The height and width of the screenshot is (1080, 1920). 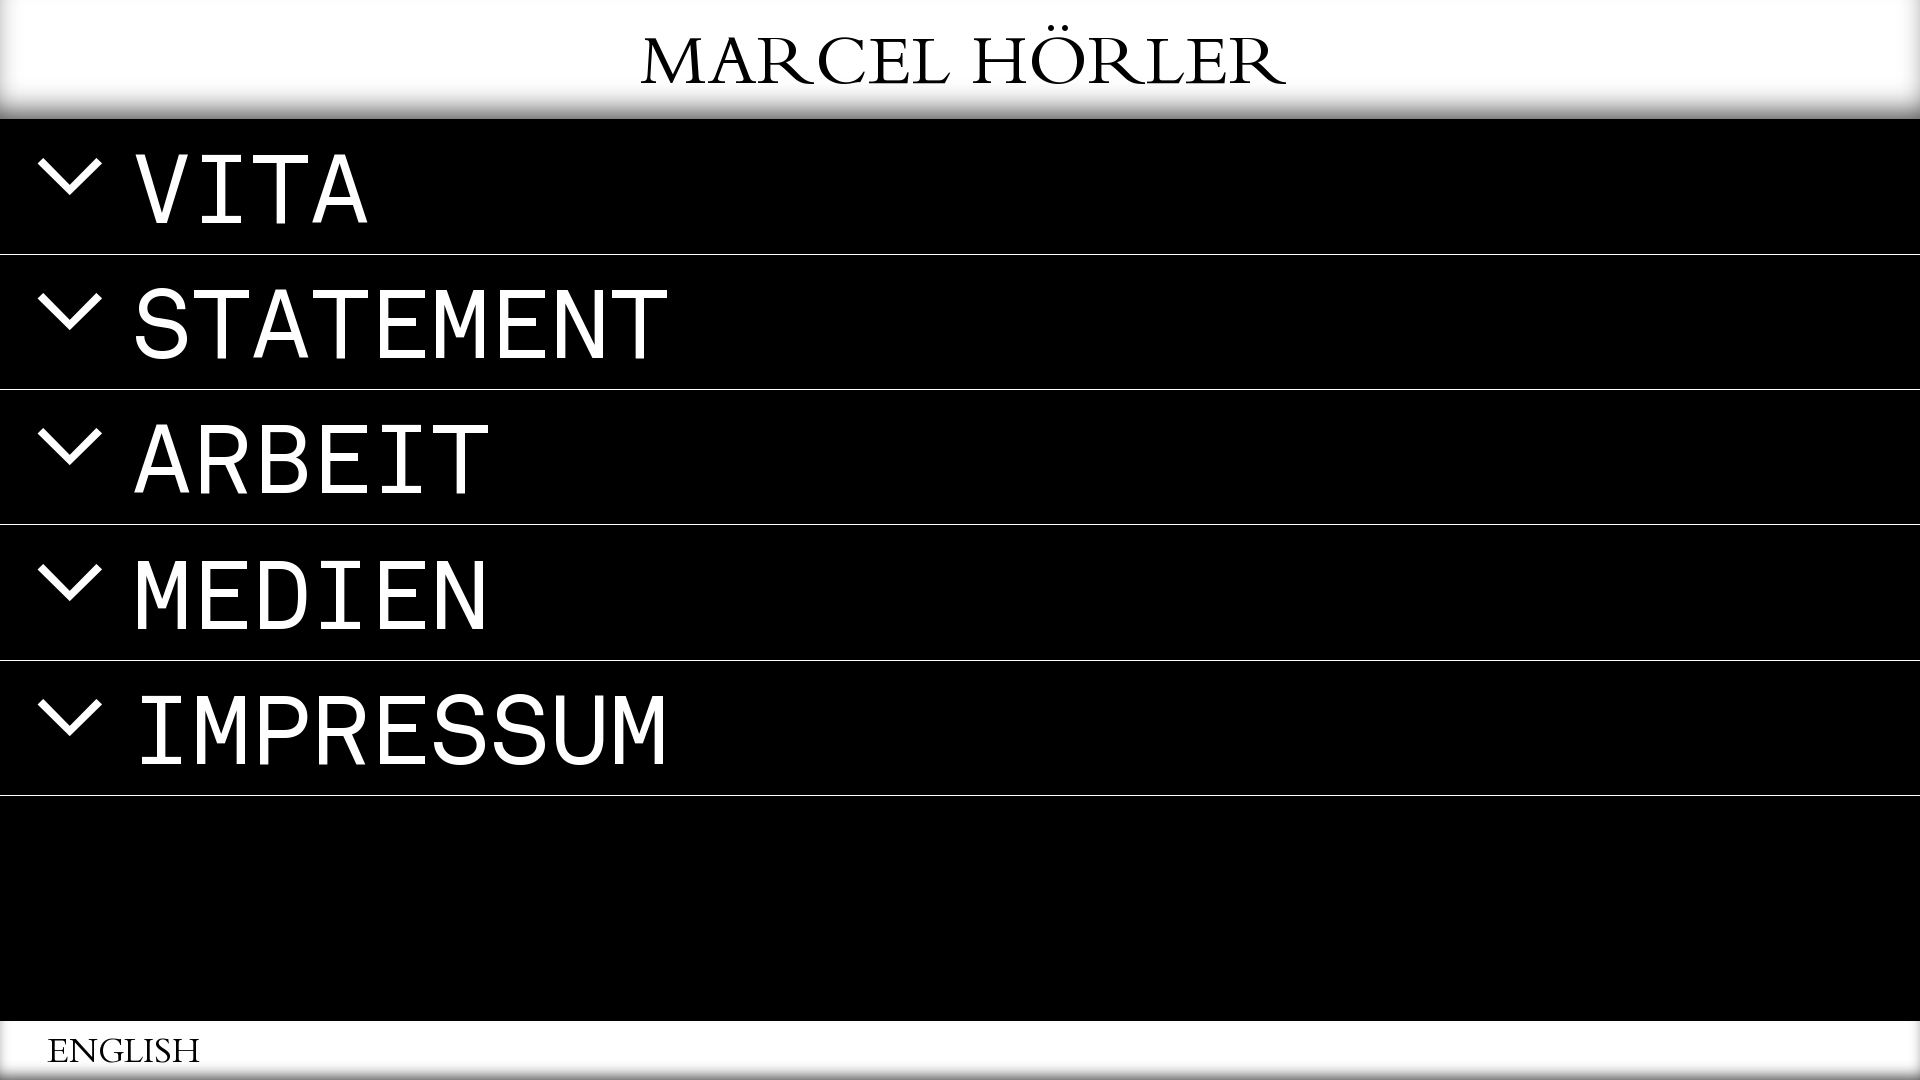 What do you see at coordinates (124, 1056) in the screenshot?
I see `ENGLISH` at bounding box center [124, 1056].